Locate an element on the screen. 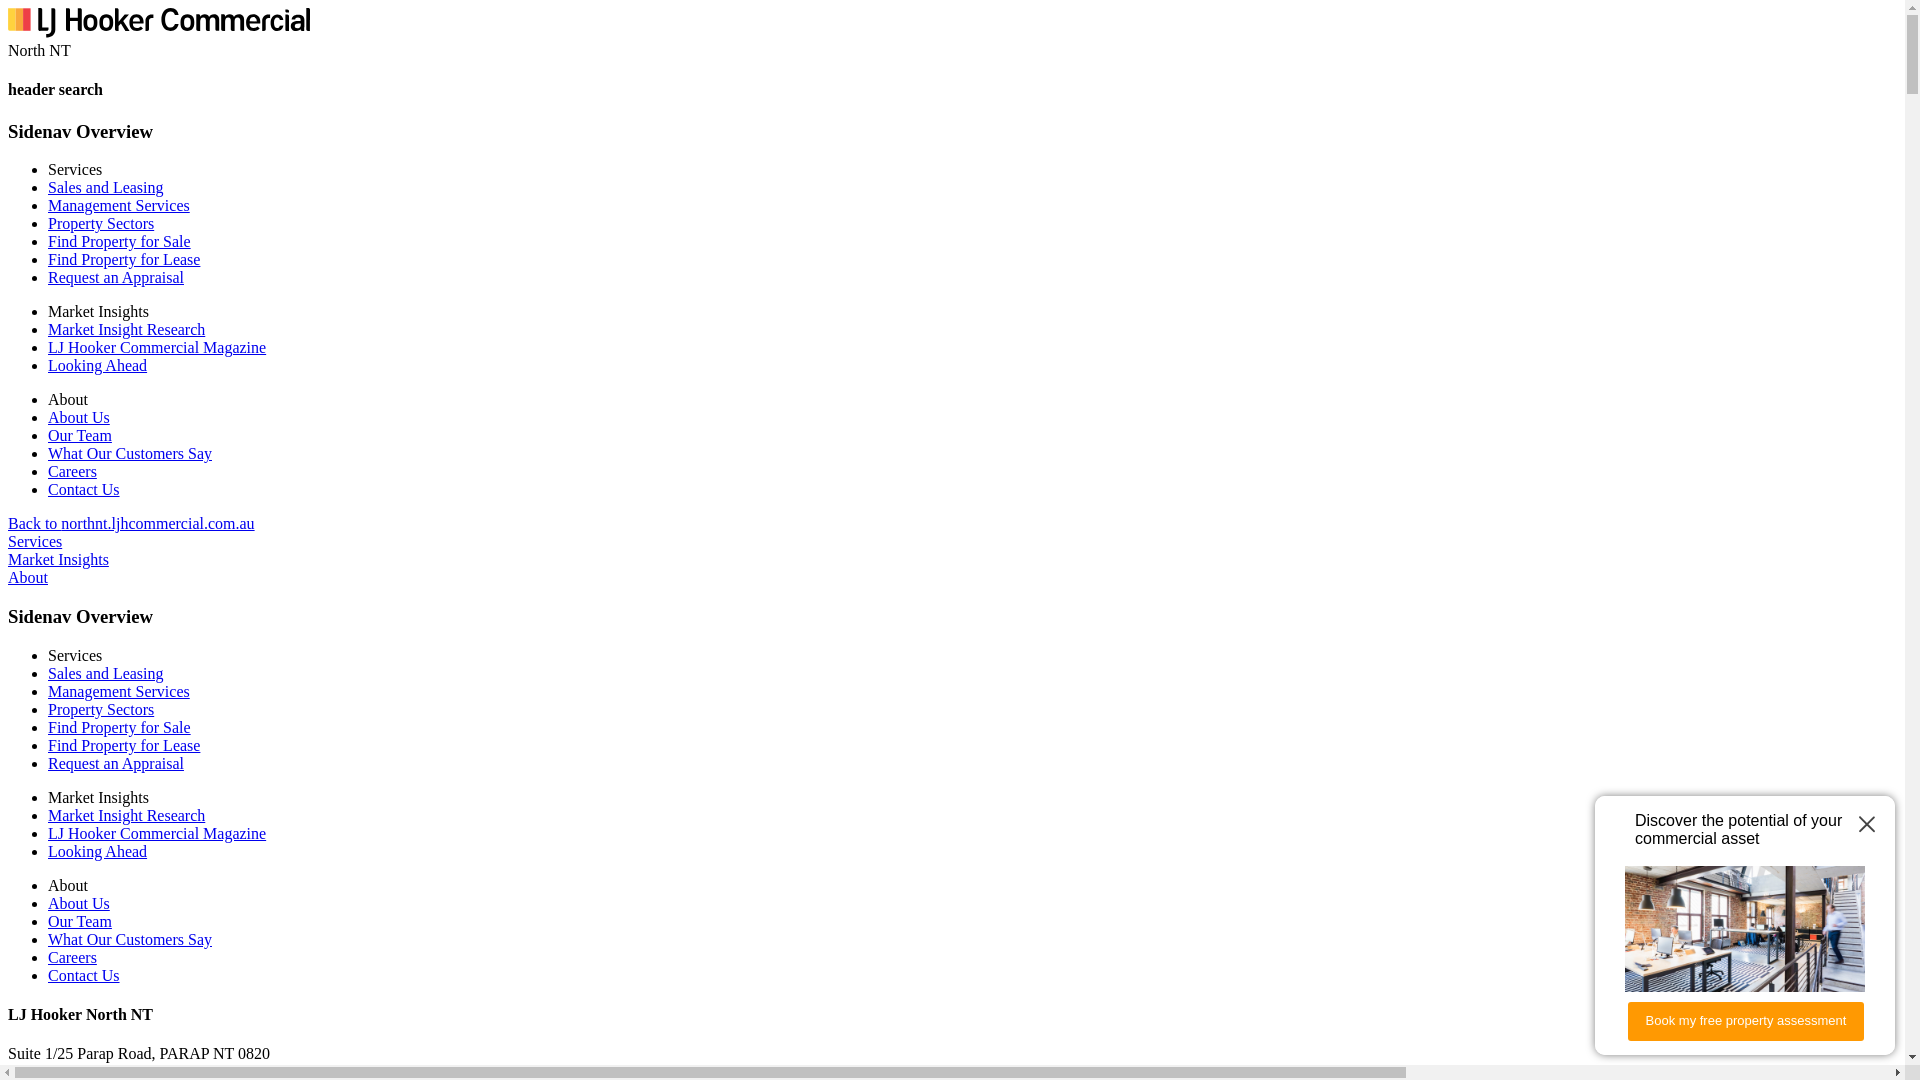  Find Property for Sale is located at coordinates (120, 728).